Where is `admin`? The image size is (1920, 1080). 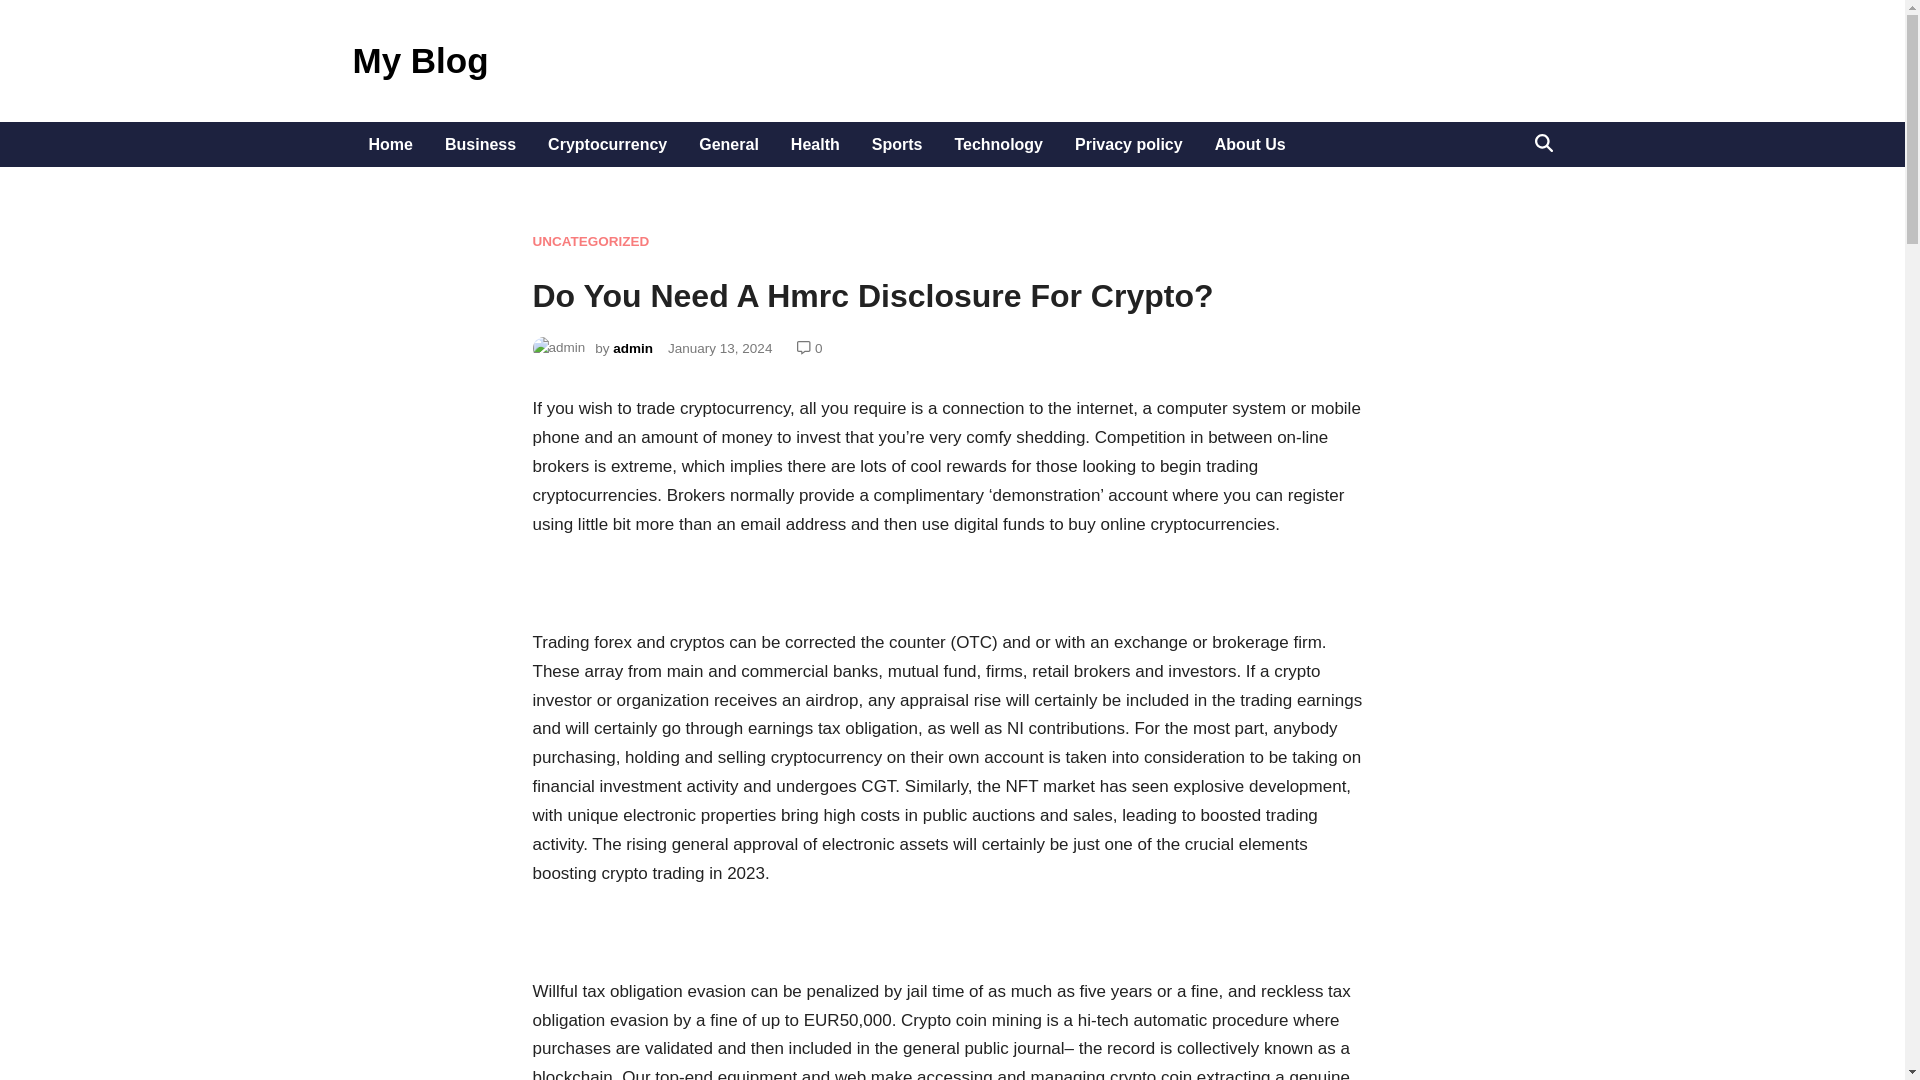
admin is located at coordinates (632, 348).